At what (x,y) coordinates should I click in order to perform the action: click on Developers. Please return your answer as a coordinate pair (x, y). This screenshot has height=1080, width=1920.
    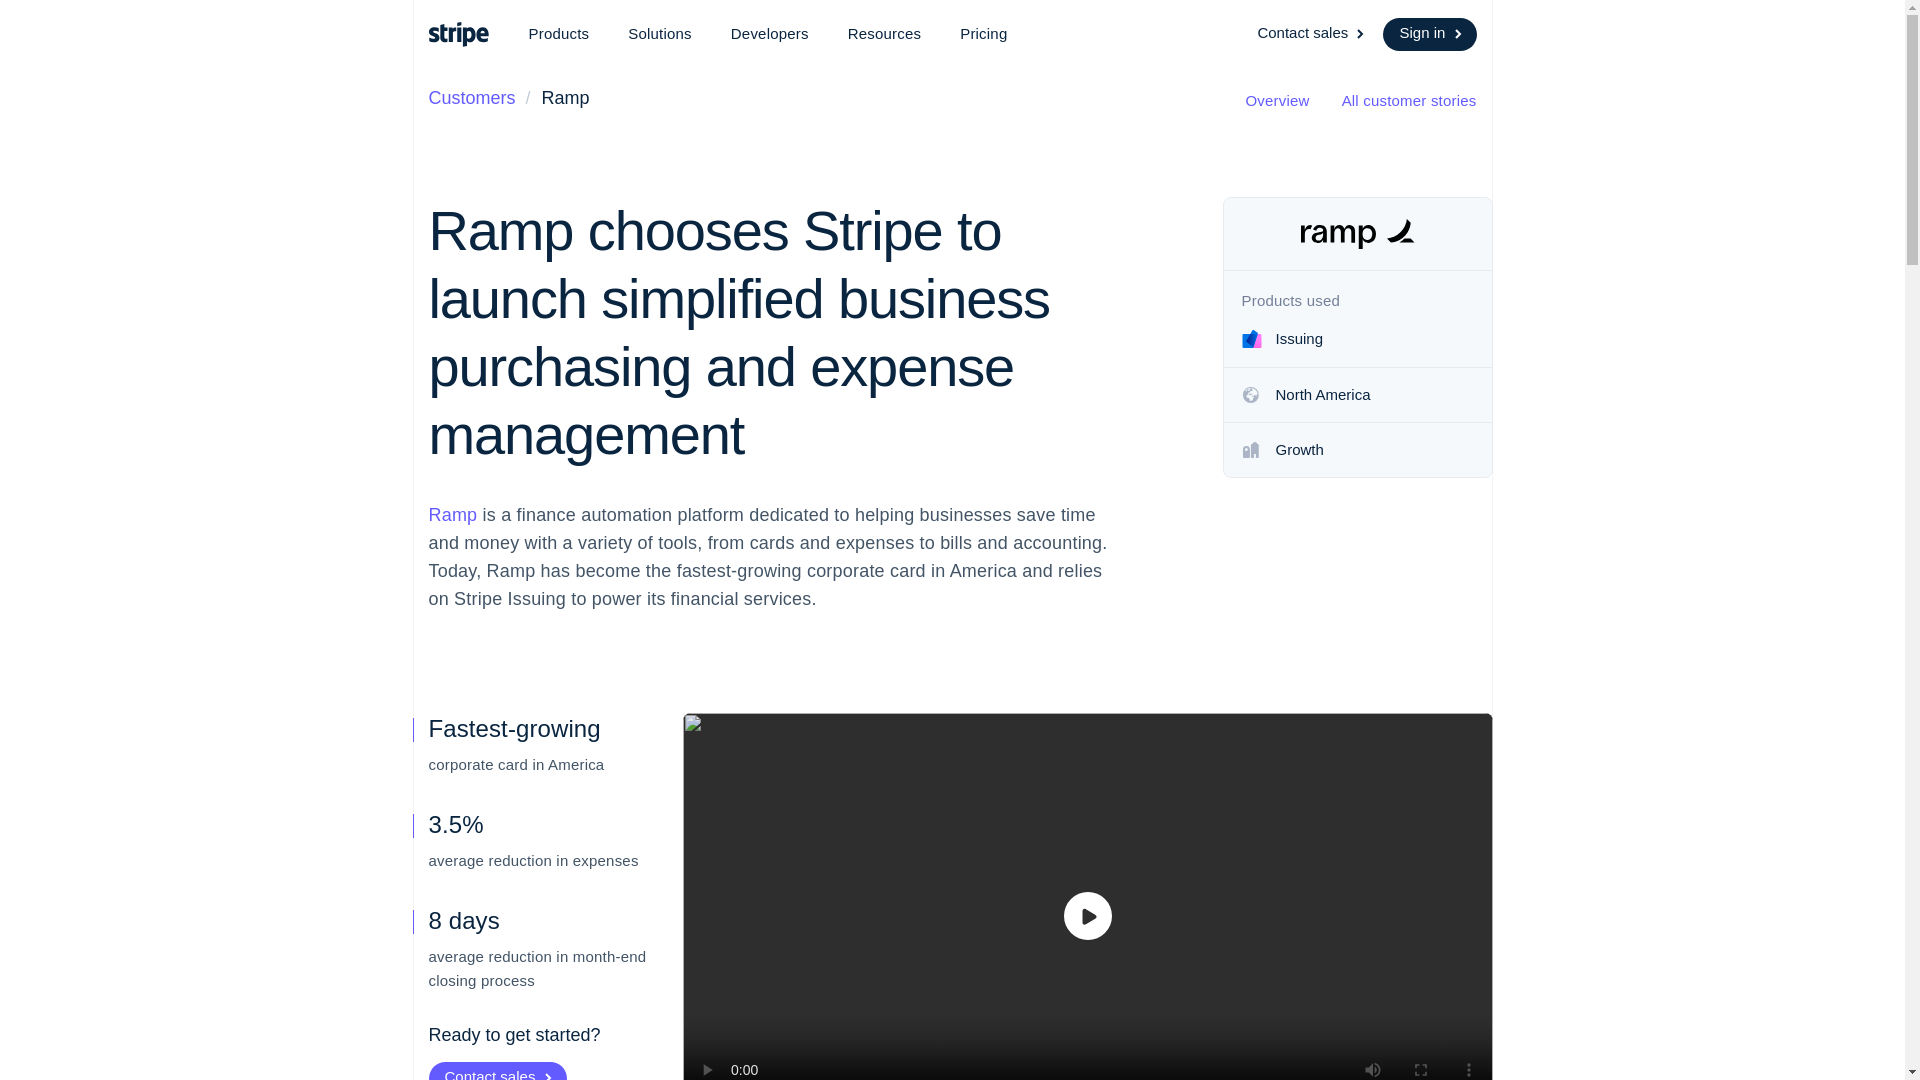
    Looking at the image, I should click on (770, 34).